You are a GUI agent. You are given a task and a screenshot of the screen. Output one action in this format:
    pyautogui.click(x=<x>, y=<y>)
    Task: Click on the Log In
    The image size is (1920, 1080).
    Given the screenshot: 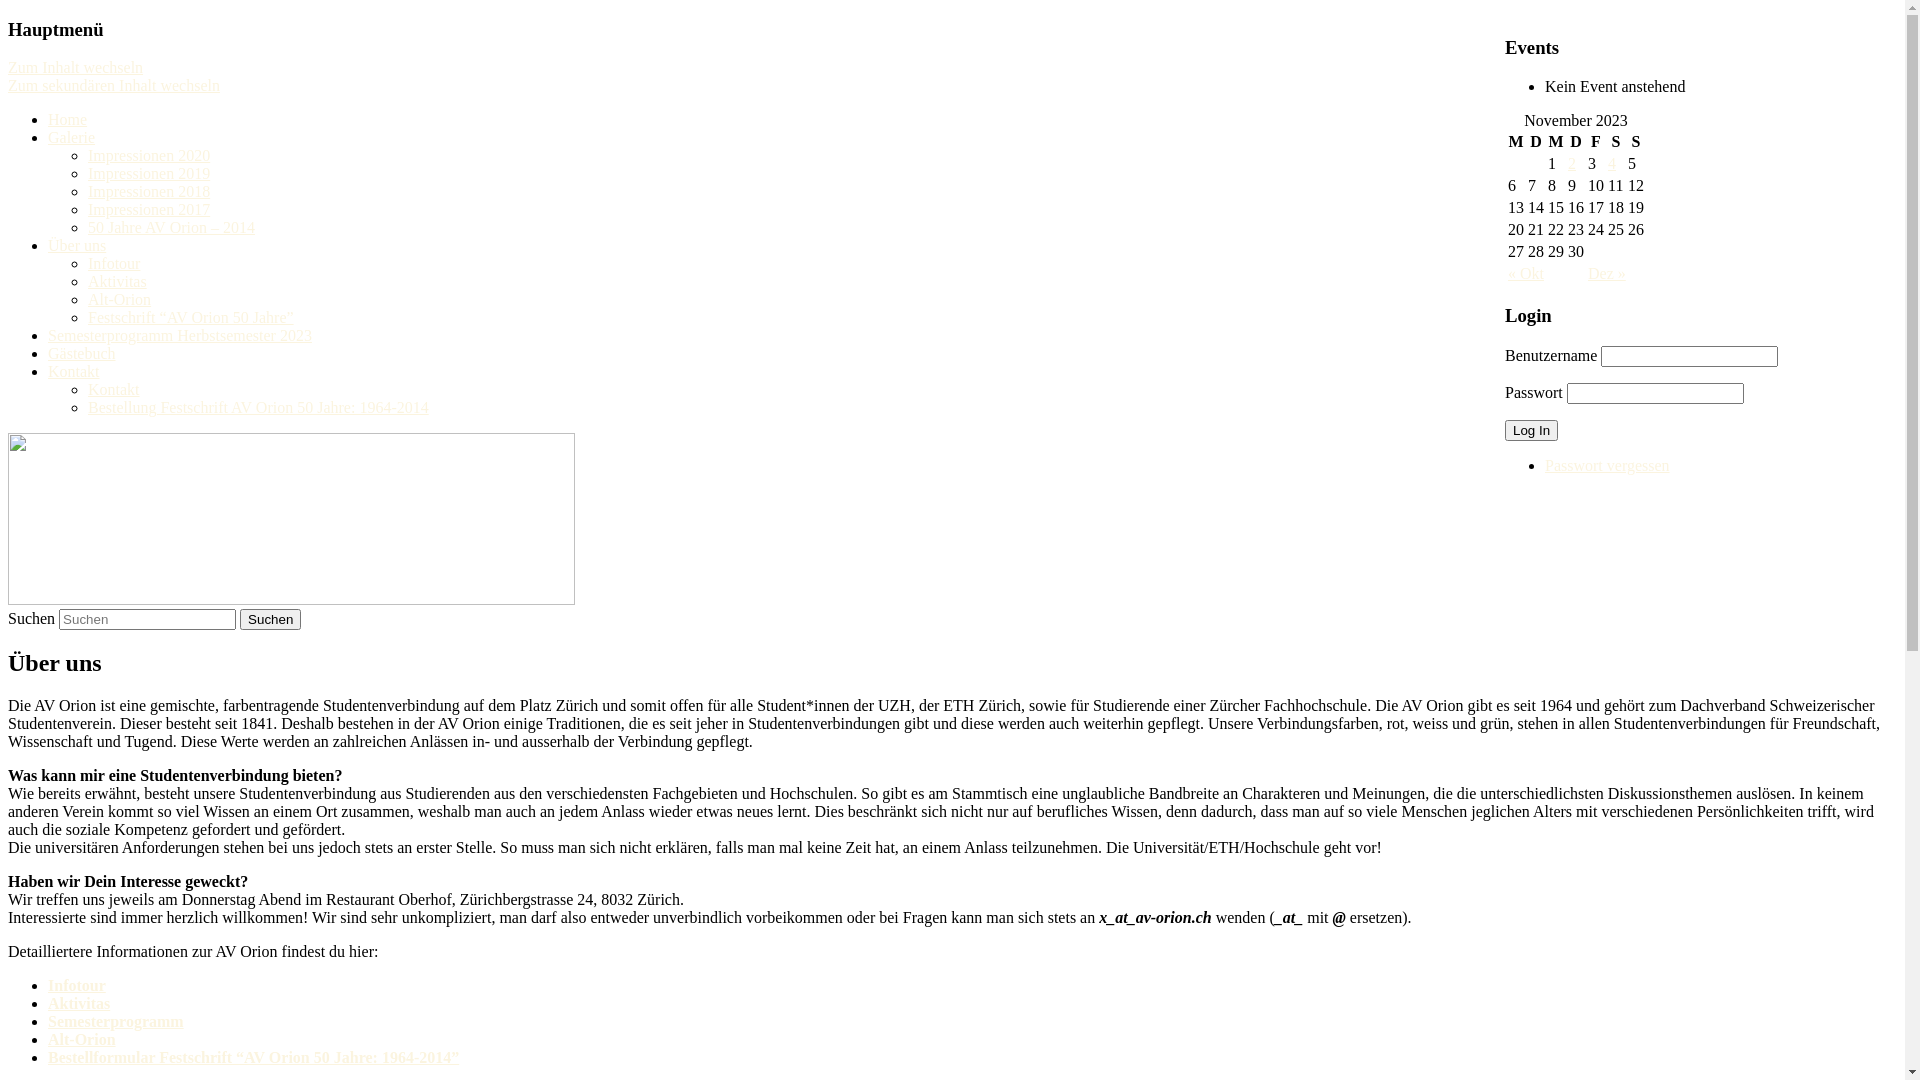 What is the action you would take?
    pyautogui.click(x=1532, y=430)
    